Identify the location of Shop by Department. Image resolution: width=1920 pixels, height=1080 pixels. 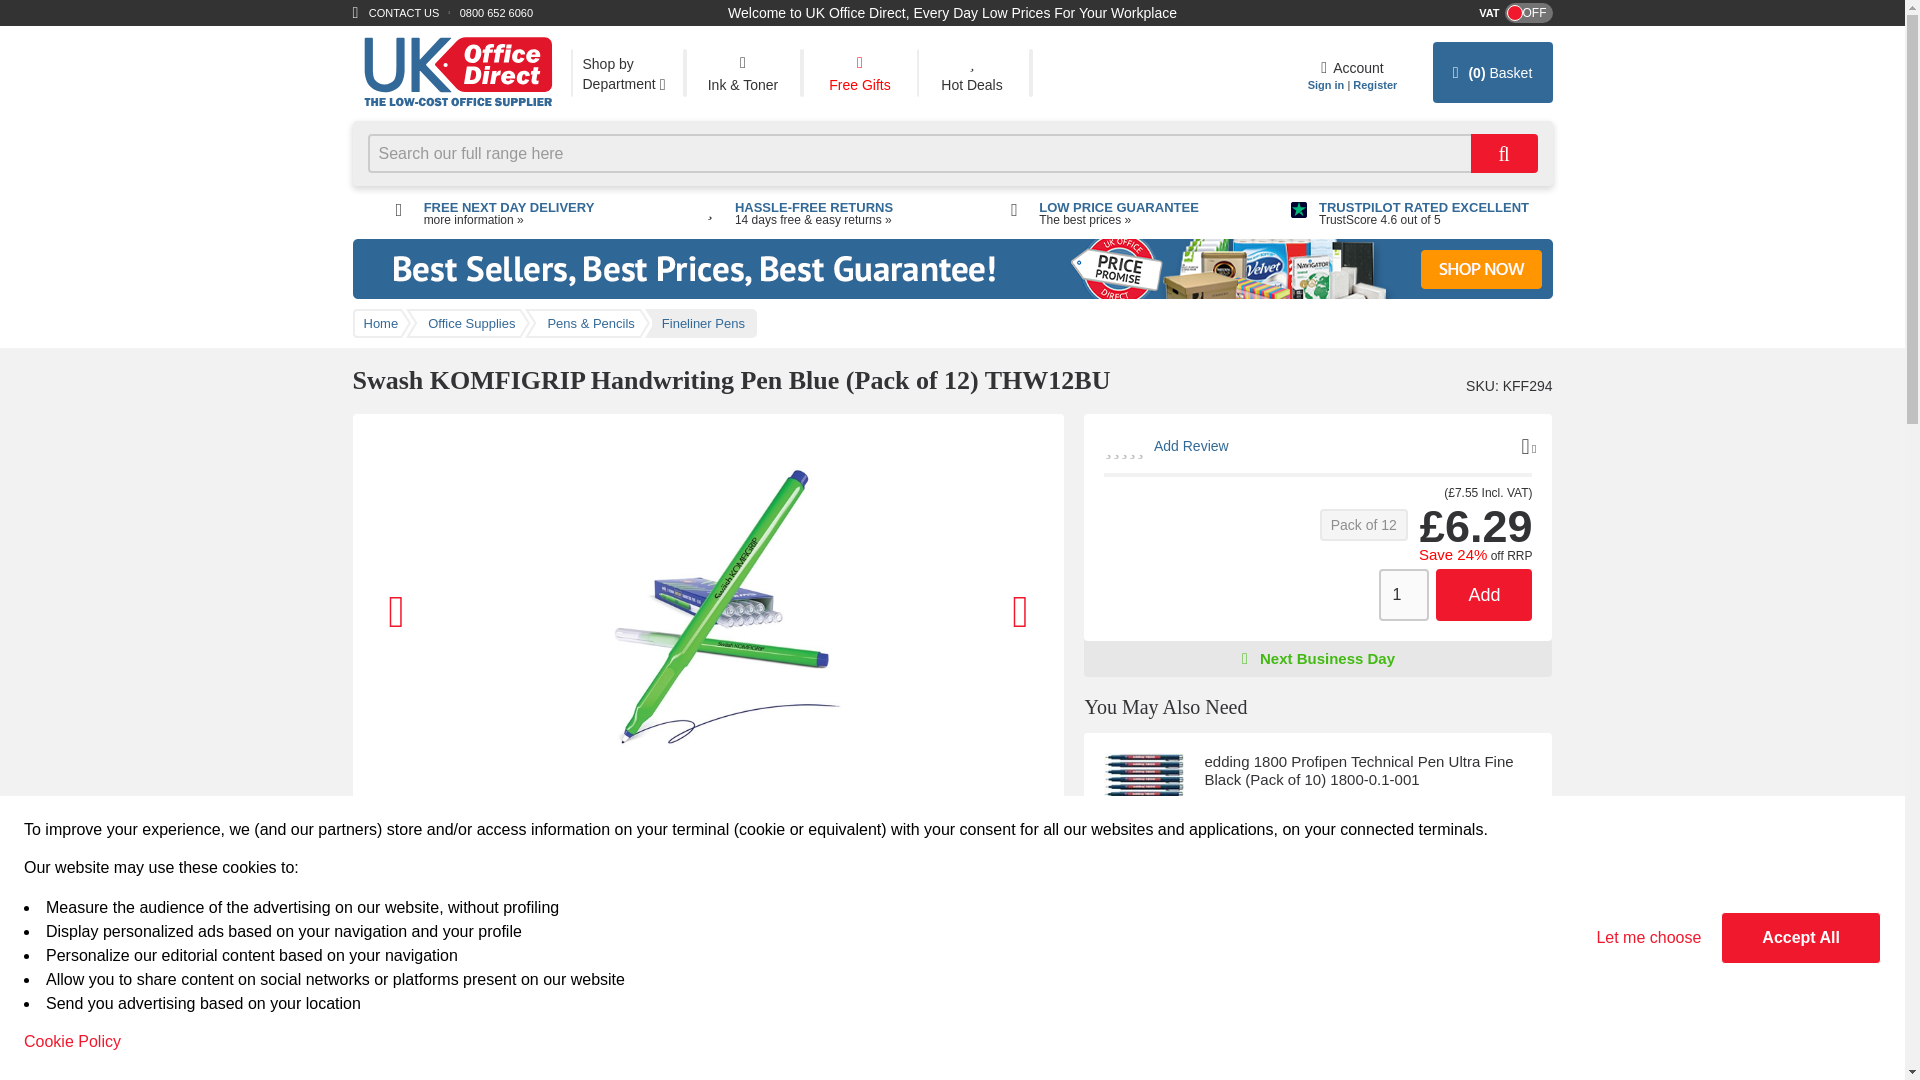
(626, 73).